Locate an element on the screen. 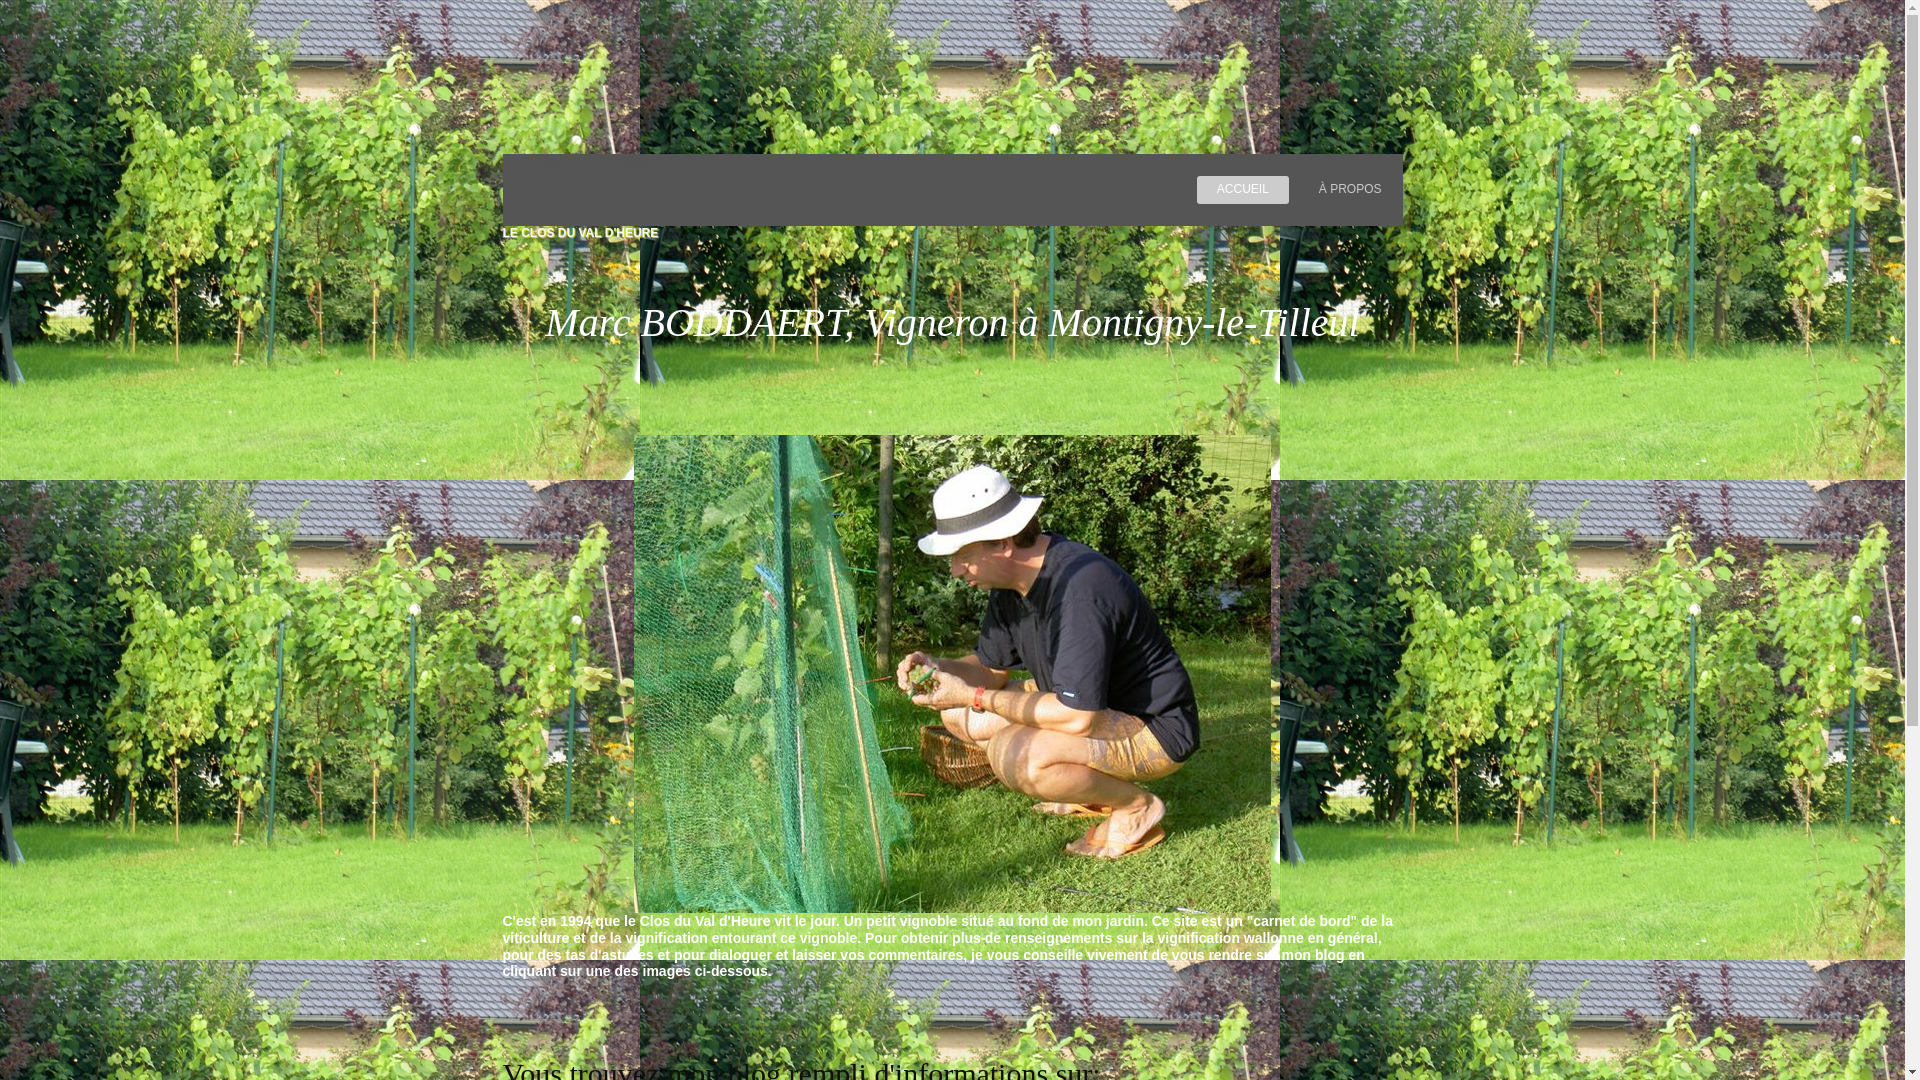 This screenshot has height=1080, width=1920. ACCUEIL is located at coordinates (1243, 190).